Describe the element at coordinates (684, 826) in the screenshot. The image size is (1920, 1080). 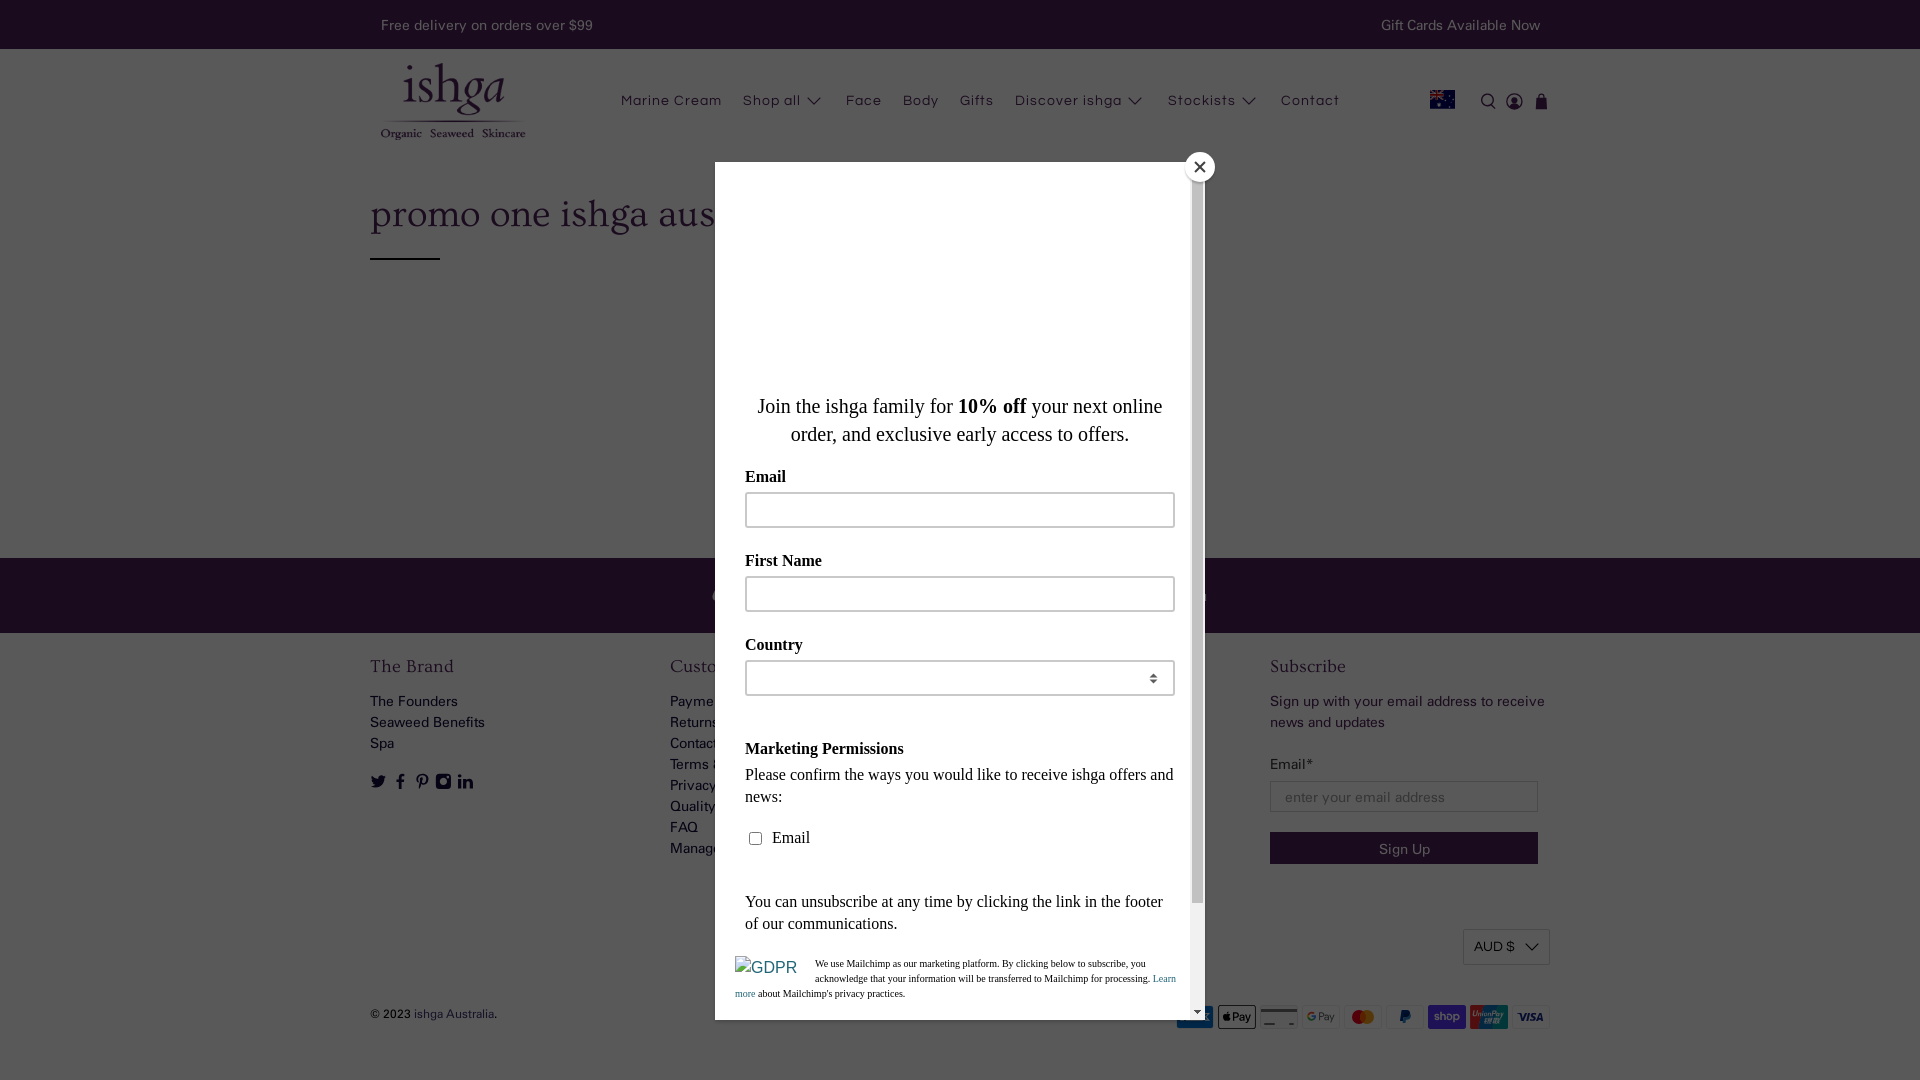
I see `FAQ` at that location.